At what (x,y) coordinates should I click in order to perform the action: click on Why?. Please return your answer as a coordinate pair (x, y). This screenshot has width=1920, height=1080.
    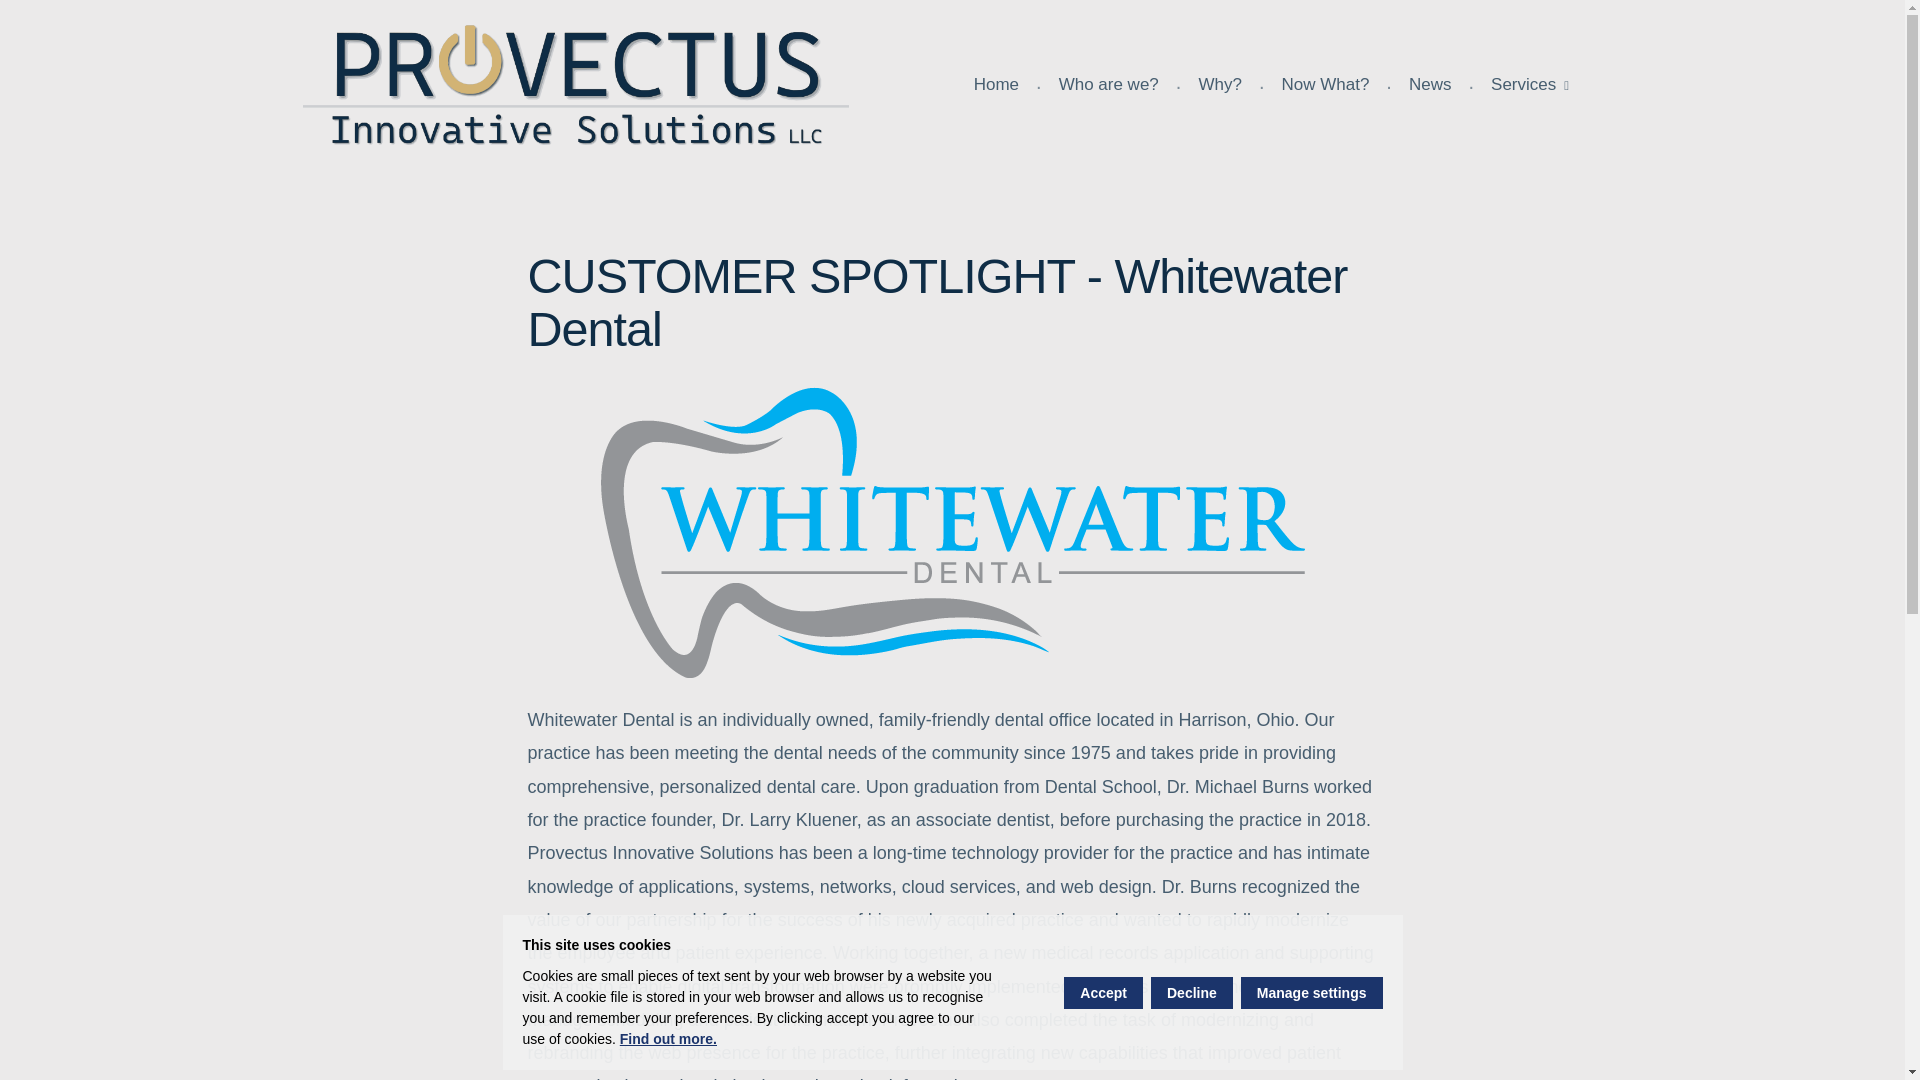
    Looking at the image, I should click on (1220, 84).